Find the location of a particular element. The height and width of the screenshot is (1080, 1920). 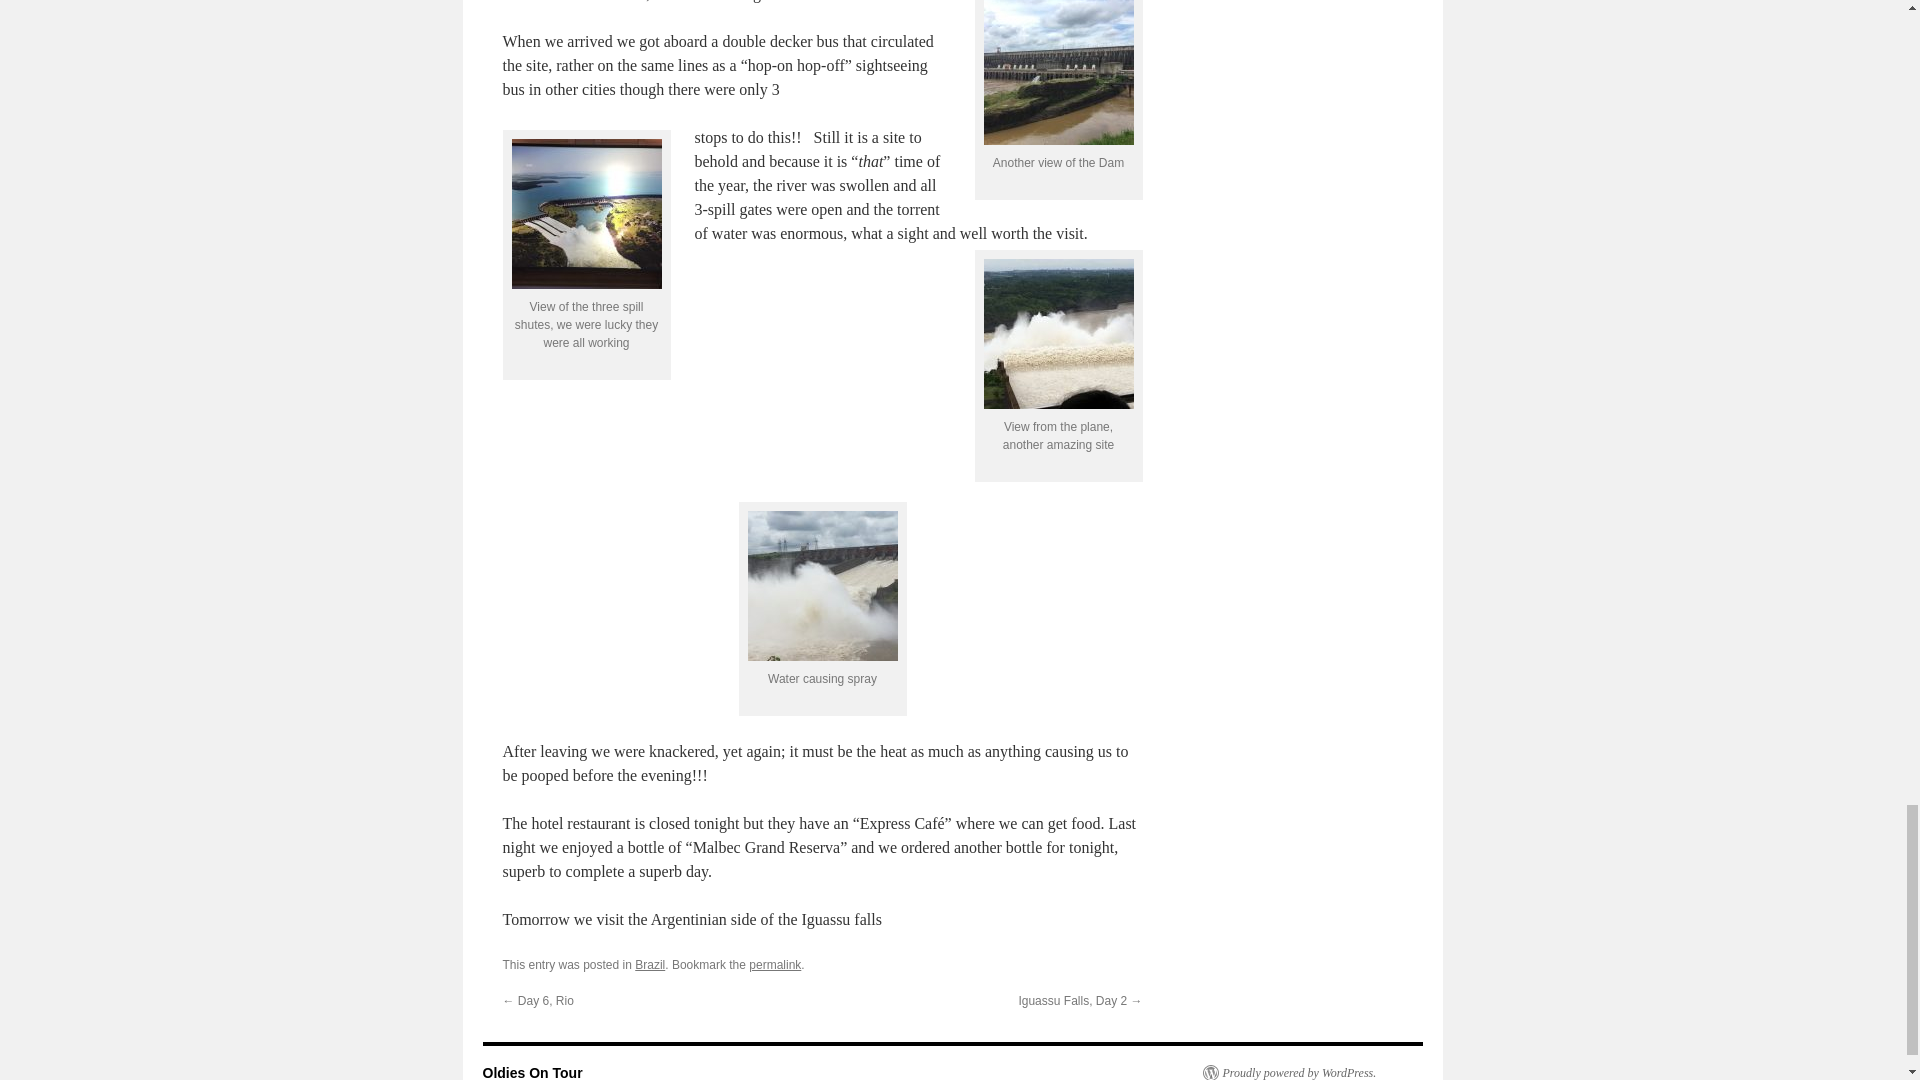

Permalink to First day in Iguassu is located at coordinates (774, 964).